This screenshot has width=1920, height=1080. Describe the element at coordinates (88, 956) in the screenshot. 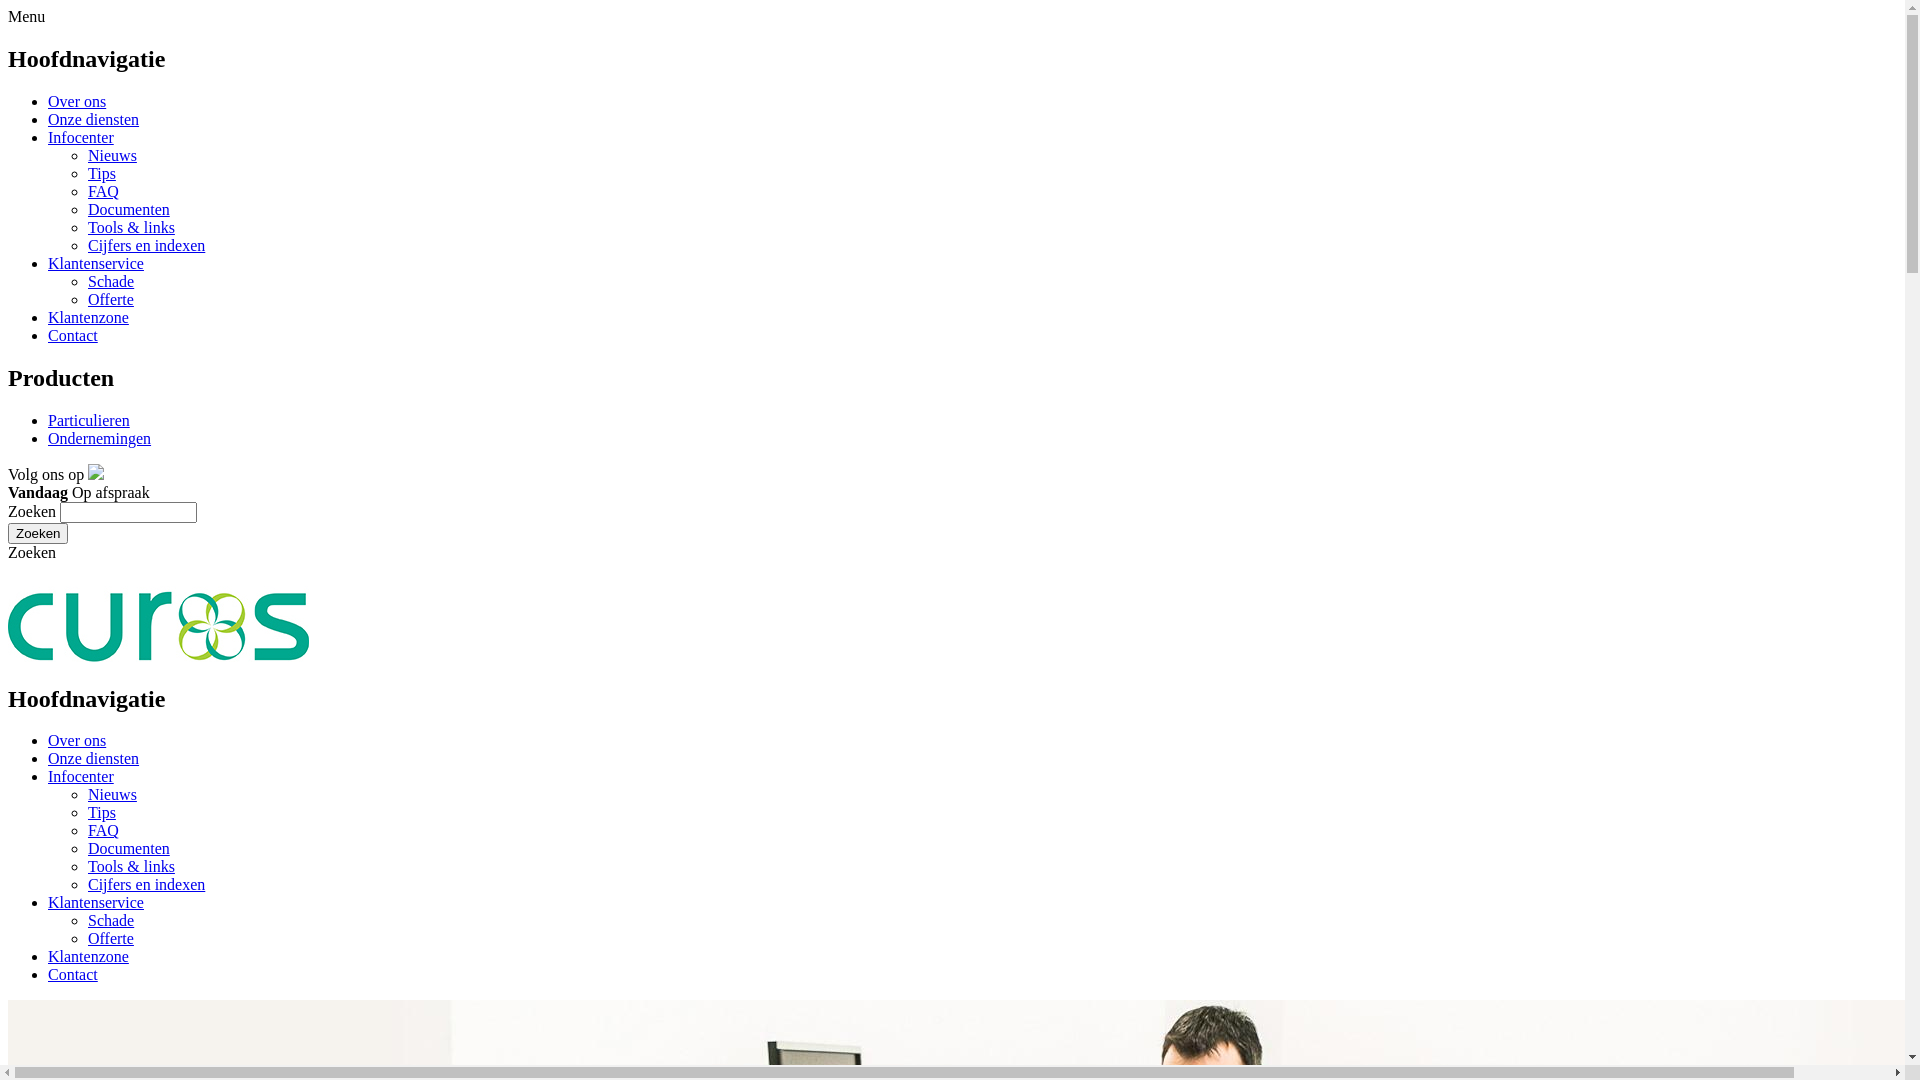

I see `Klantenzone` at that location.